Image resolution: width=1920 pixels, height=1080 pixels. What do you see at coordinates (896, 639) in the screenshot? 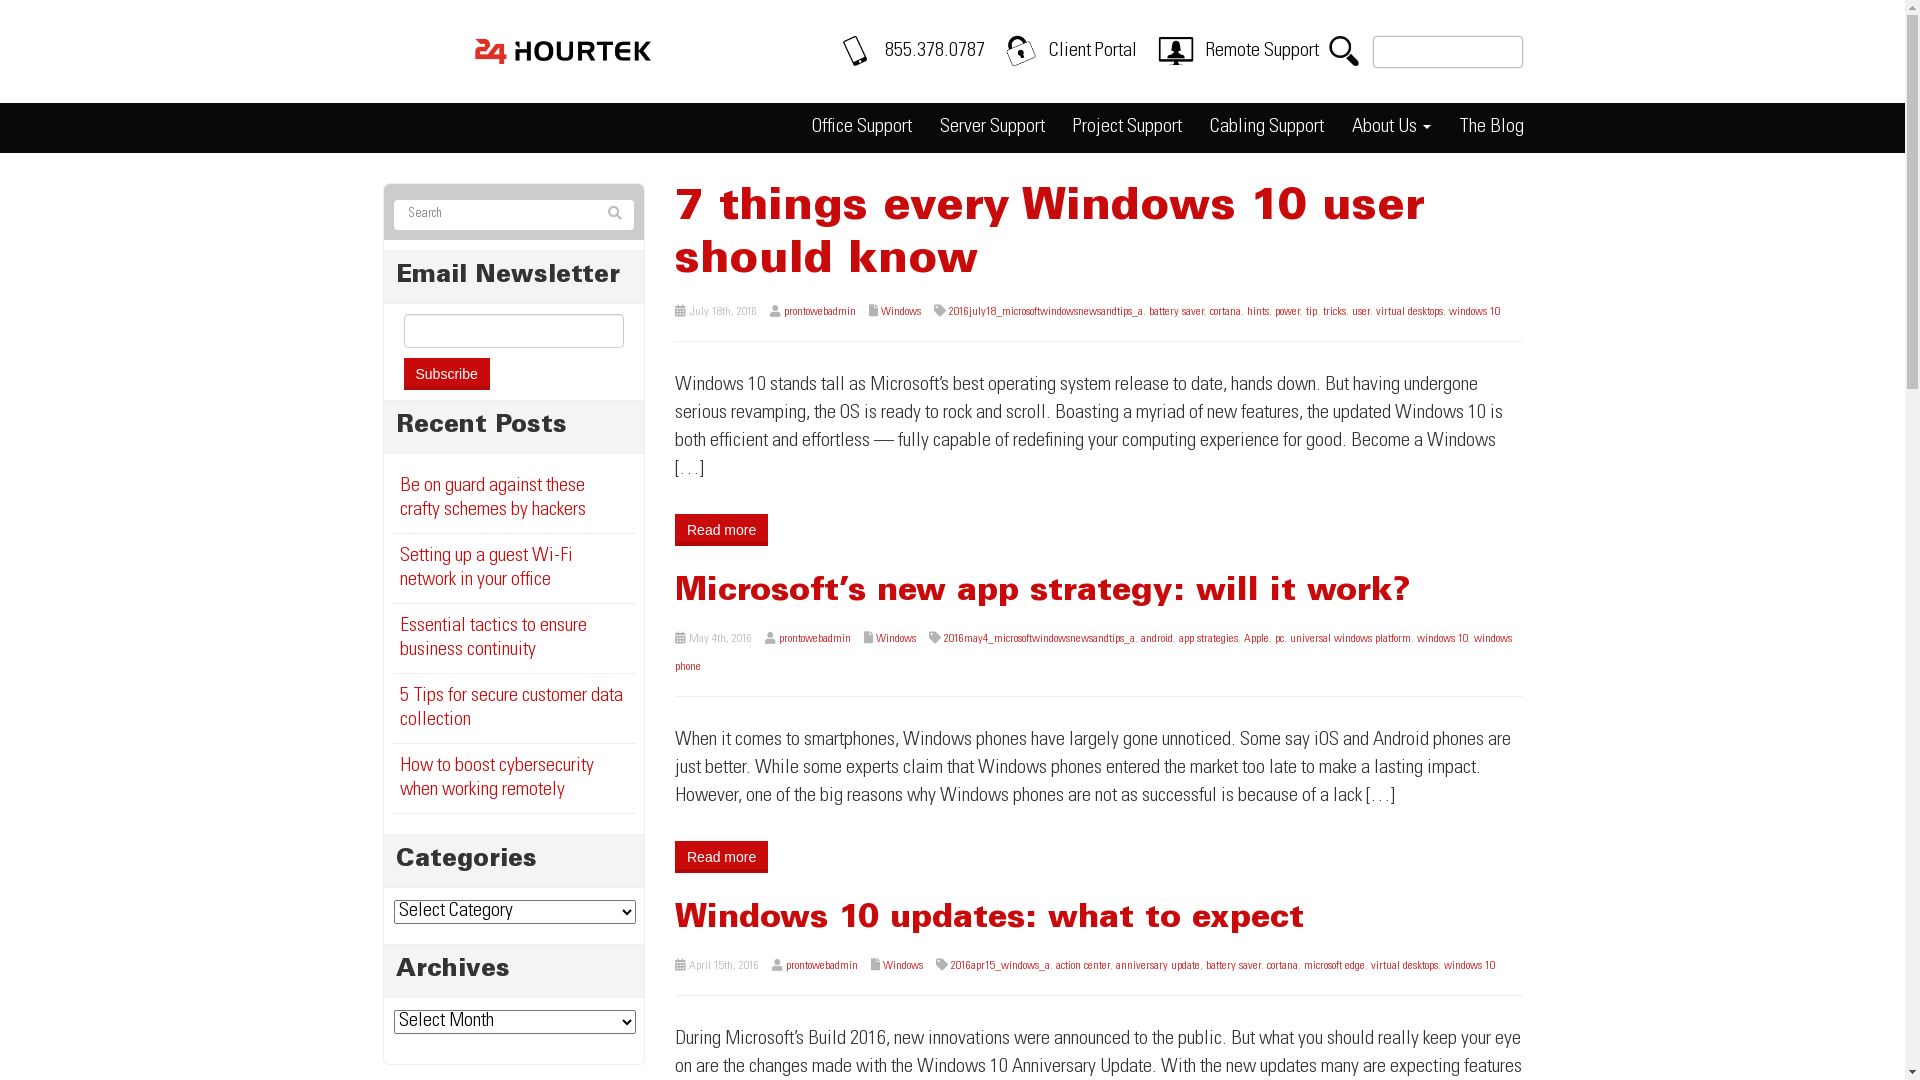
I see `Windows` at bounding box center [896, 639].